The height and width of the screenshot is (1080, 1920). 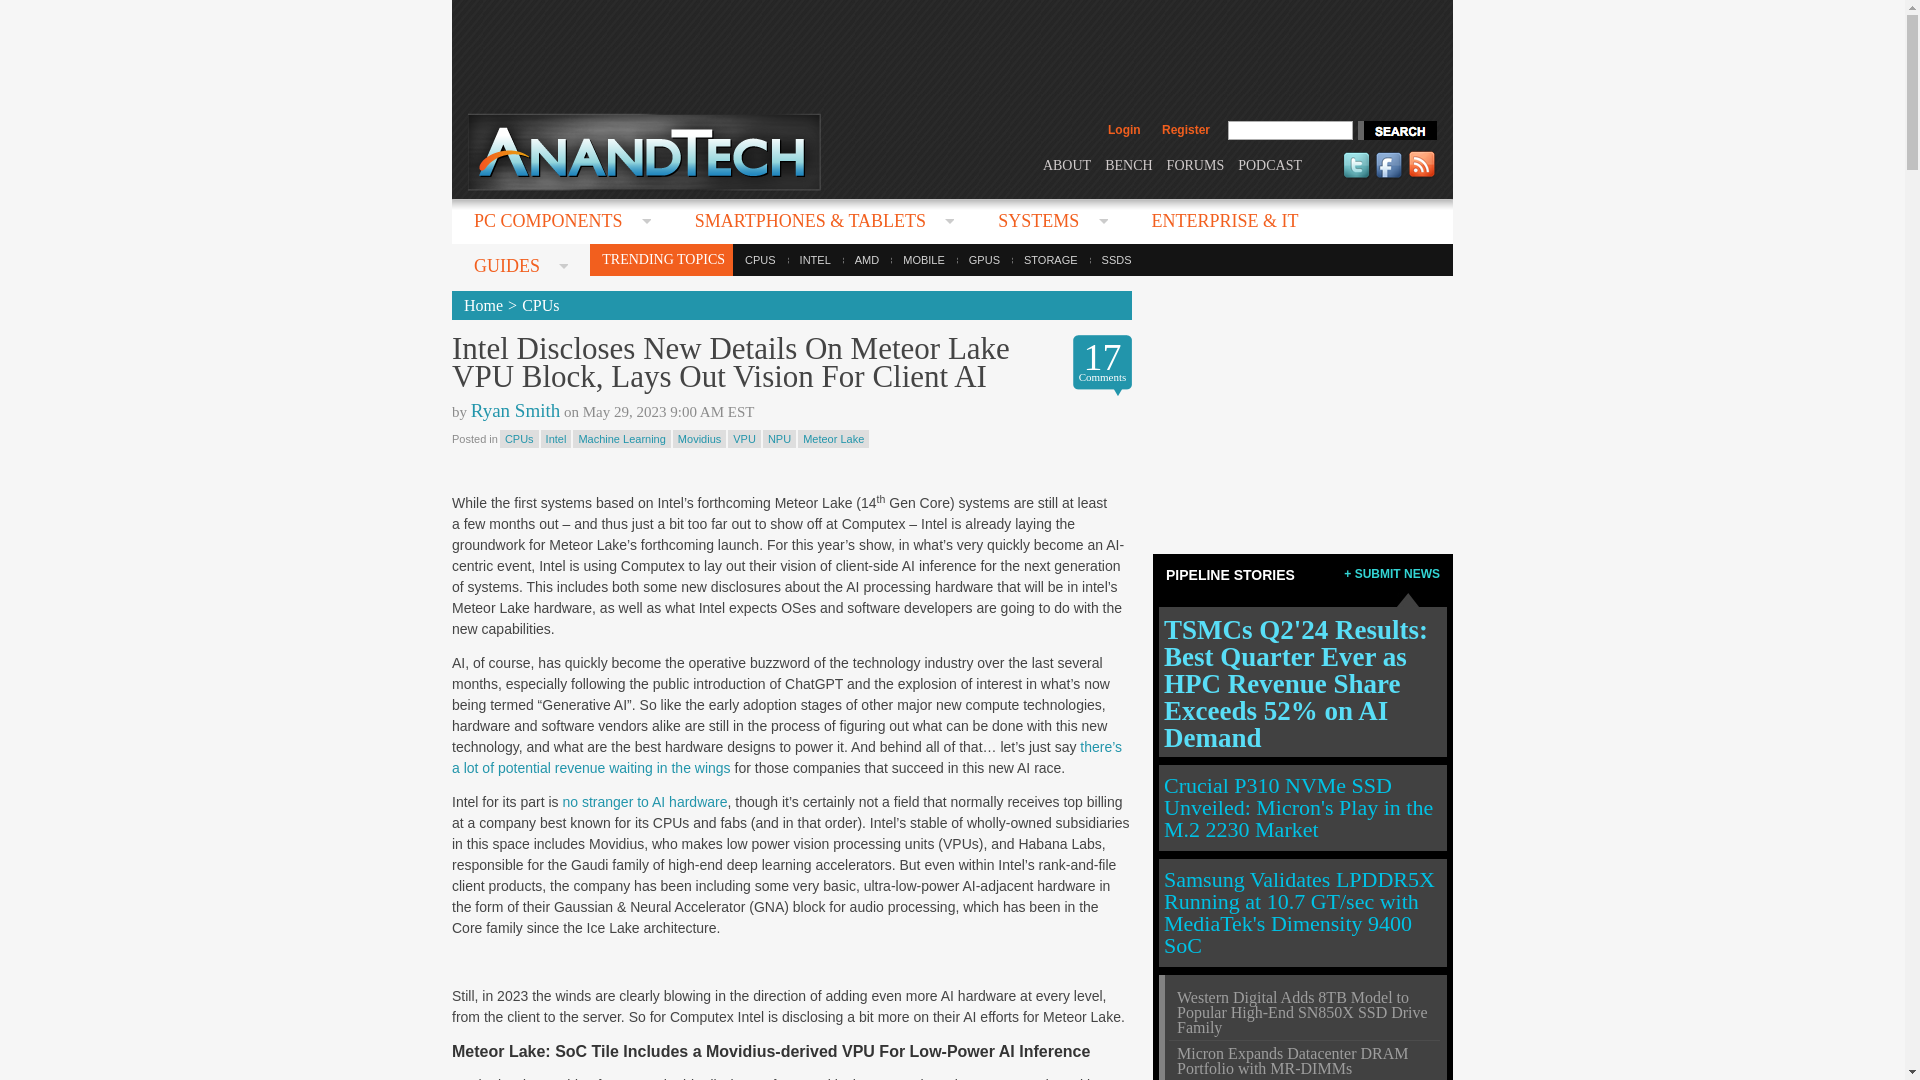 What do you see at coordinates (1124, 130) in the screenshot?
I see `Login` at bounding box center [1124, 130].